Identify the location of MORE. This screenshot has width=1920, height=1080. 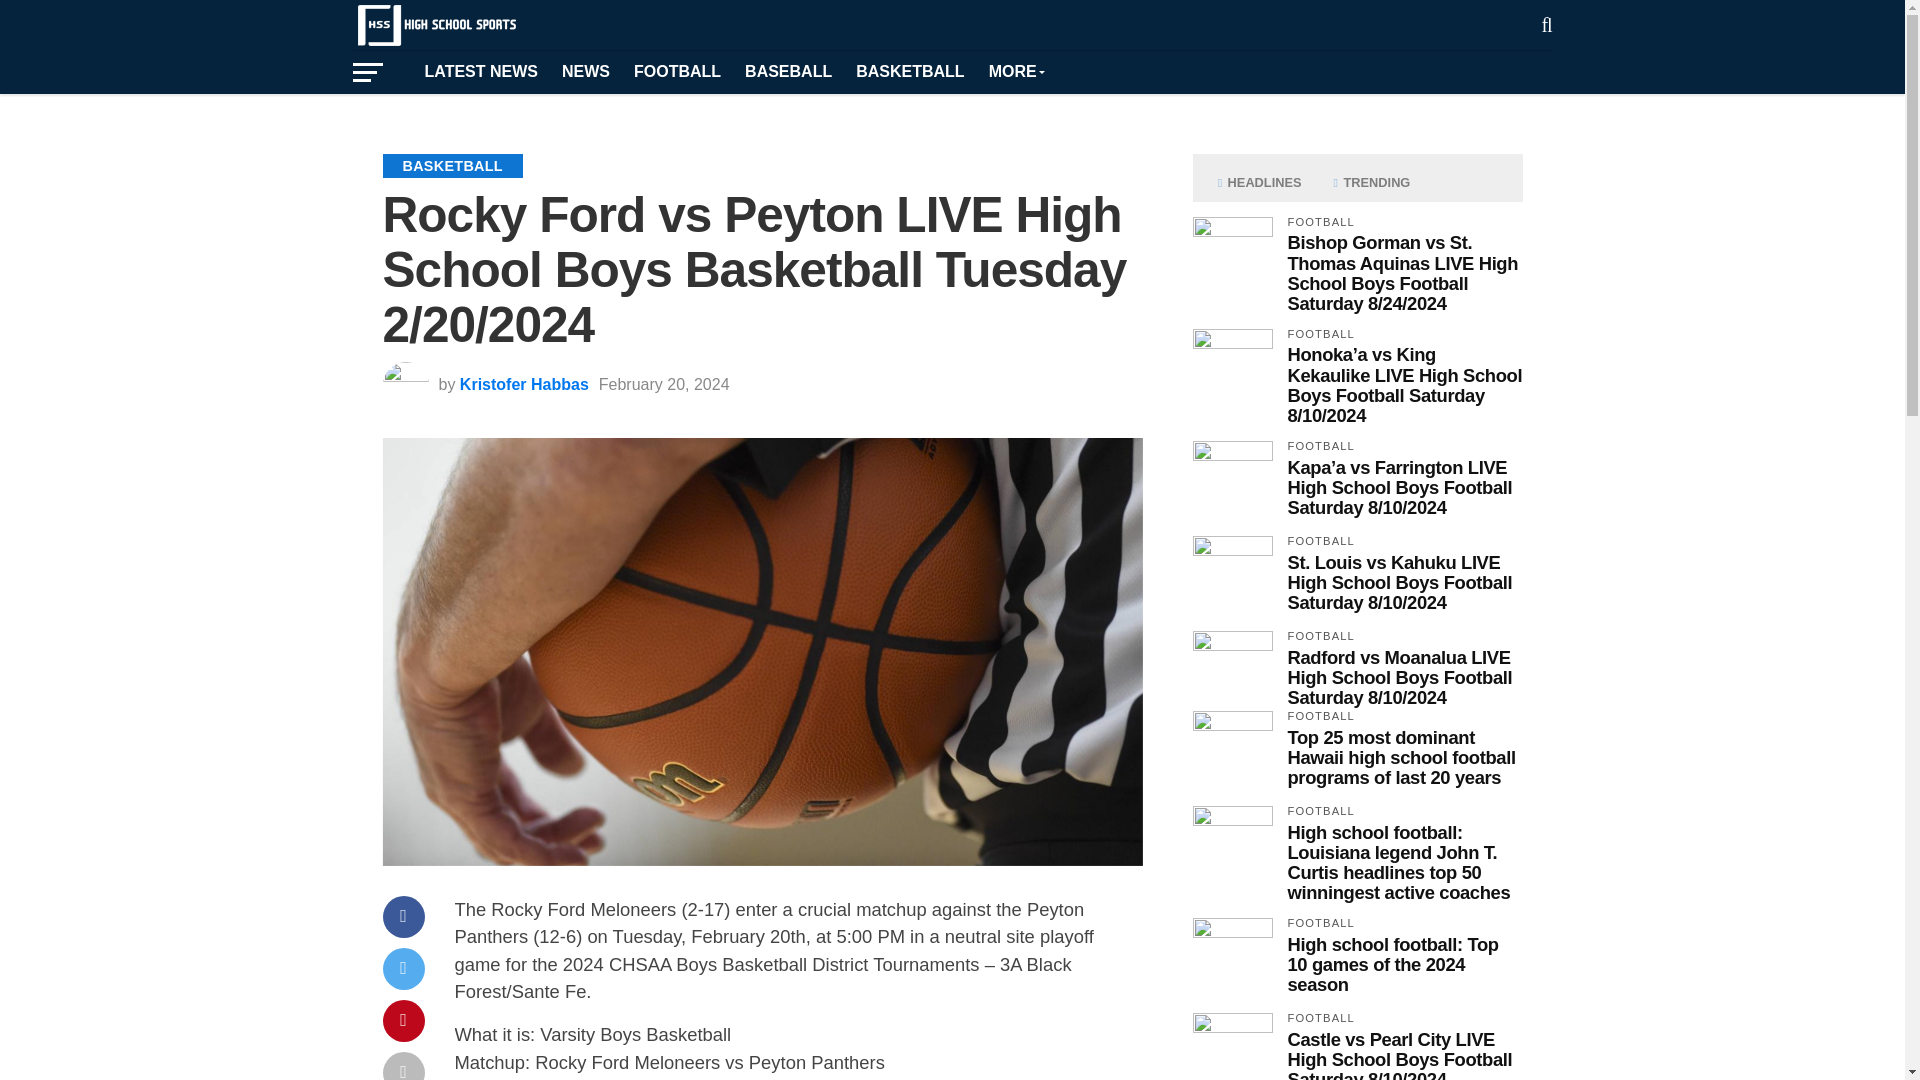
(1016, 71).